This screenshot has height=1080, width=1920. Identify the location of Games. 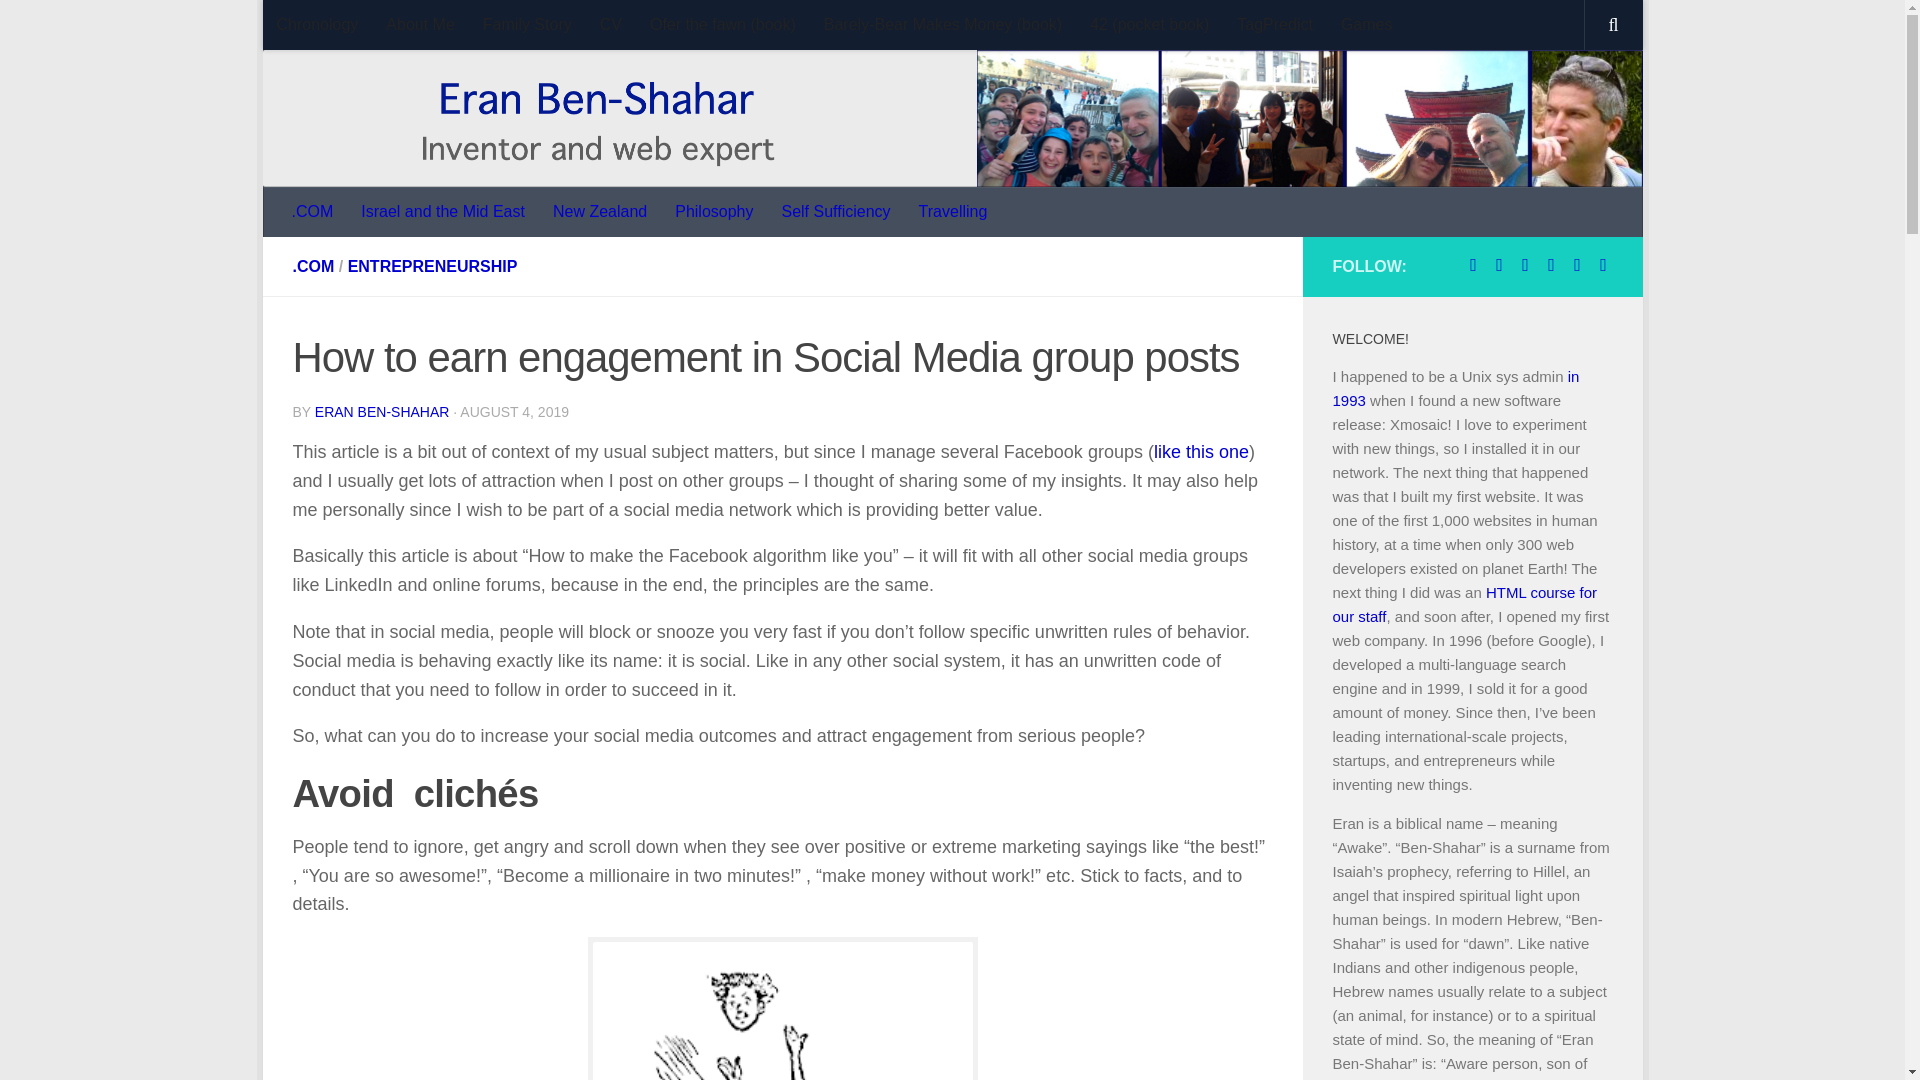
(1366, 24).